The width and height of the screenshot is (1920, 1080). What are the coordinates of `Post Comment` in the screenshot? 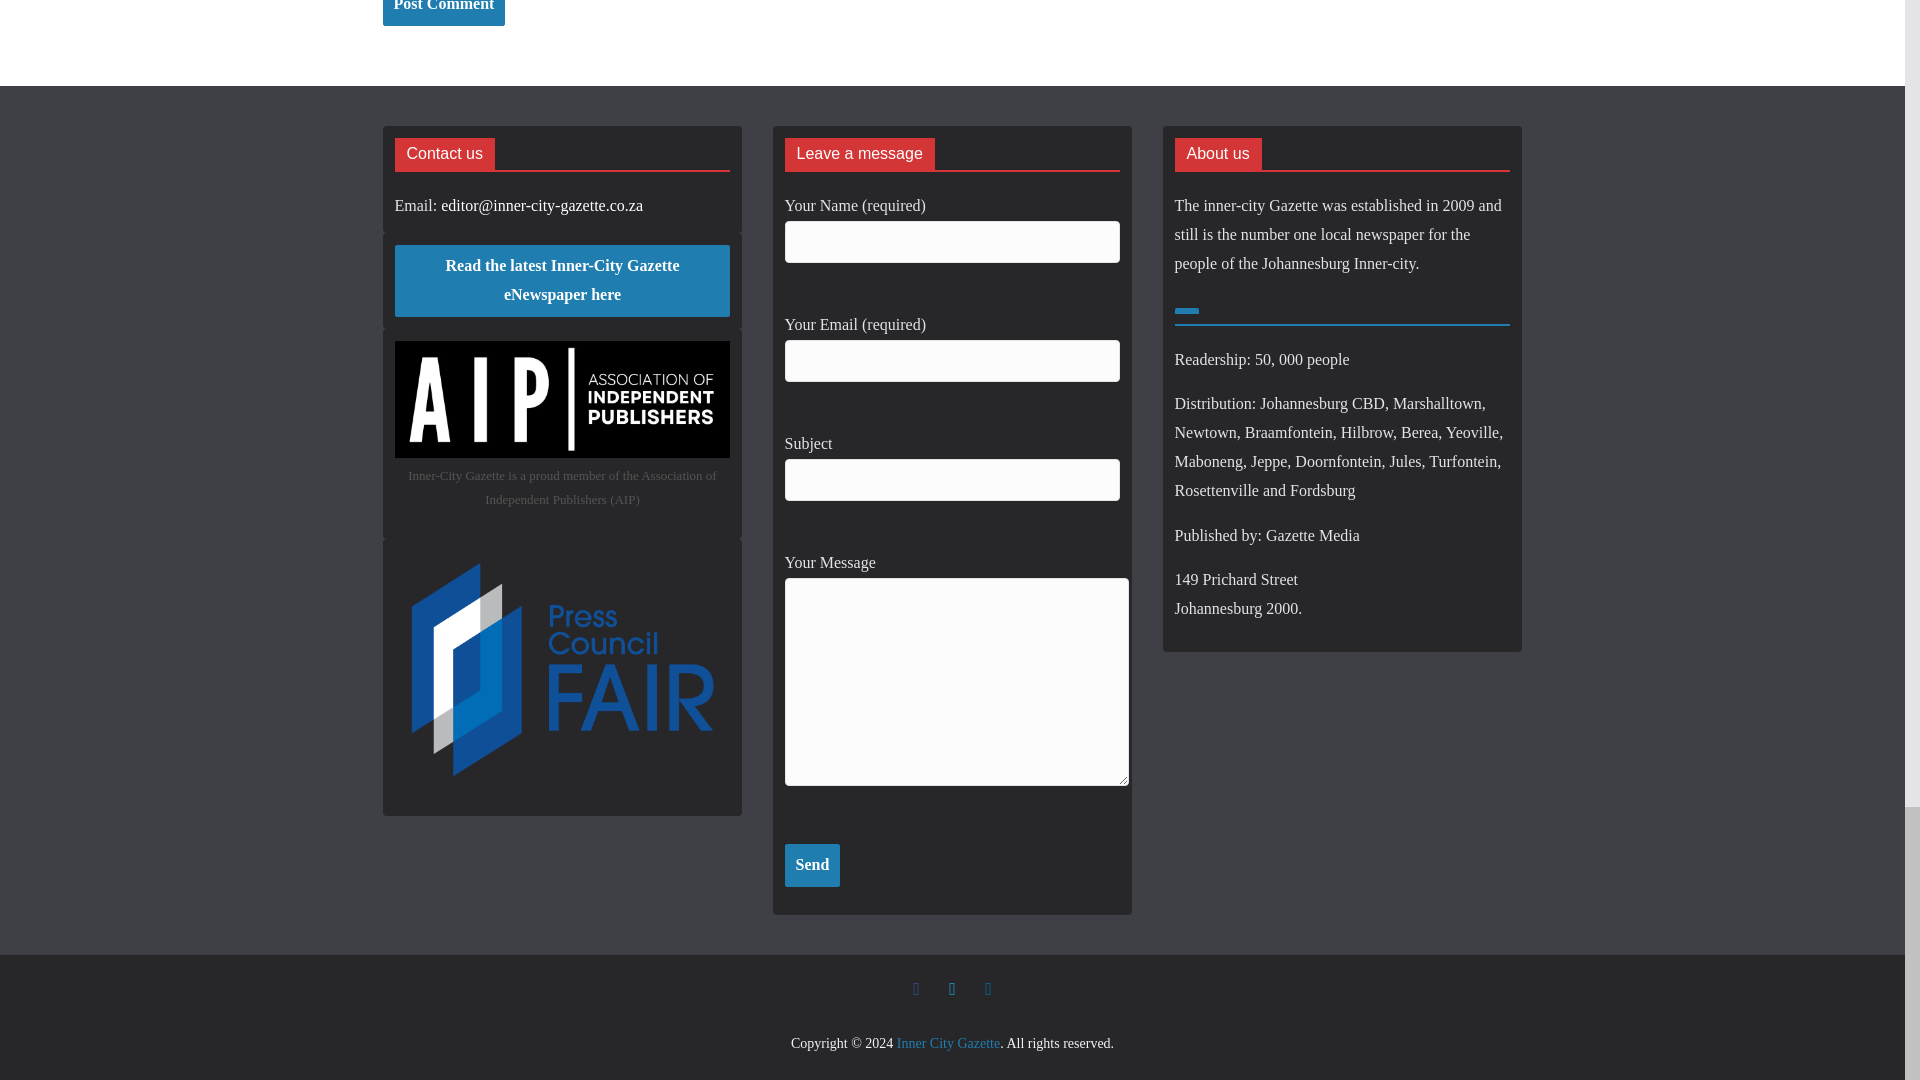 It's located at (443, 12).